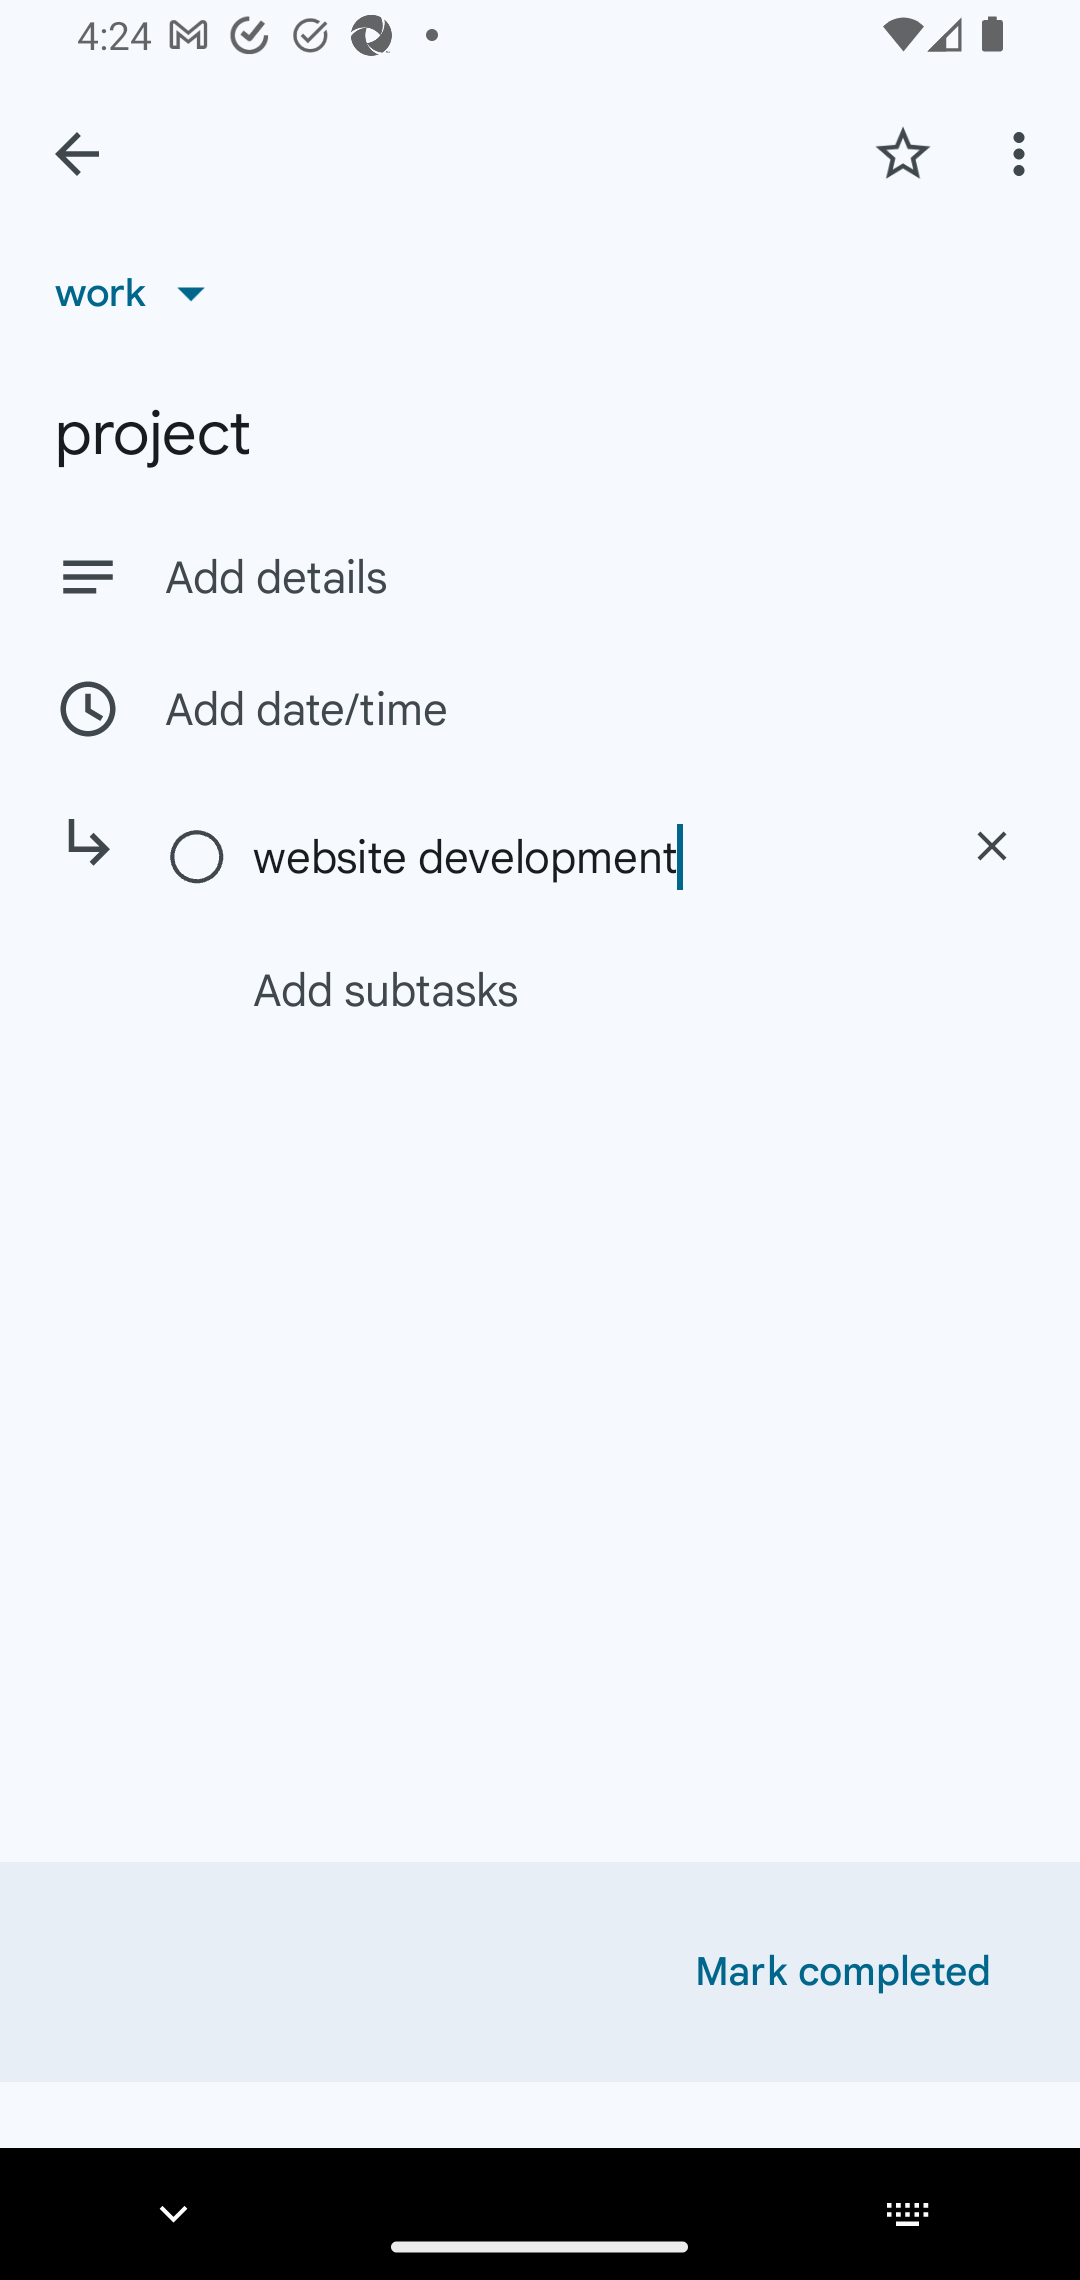 The width and height of the screenshot is (1080, 2280). Describe the element at coordinates (139, 292) in the screenshot. I see `work List, work selected, 1 of 15` at that location.